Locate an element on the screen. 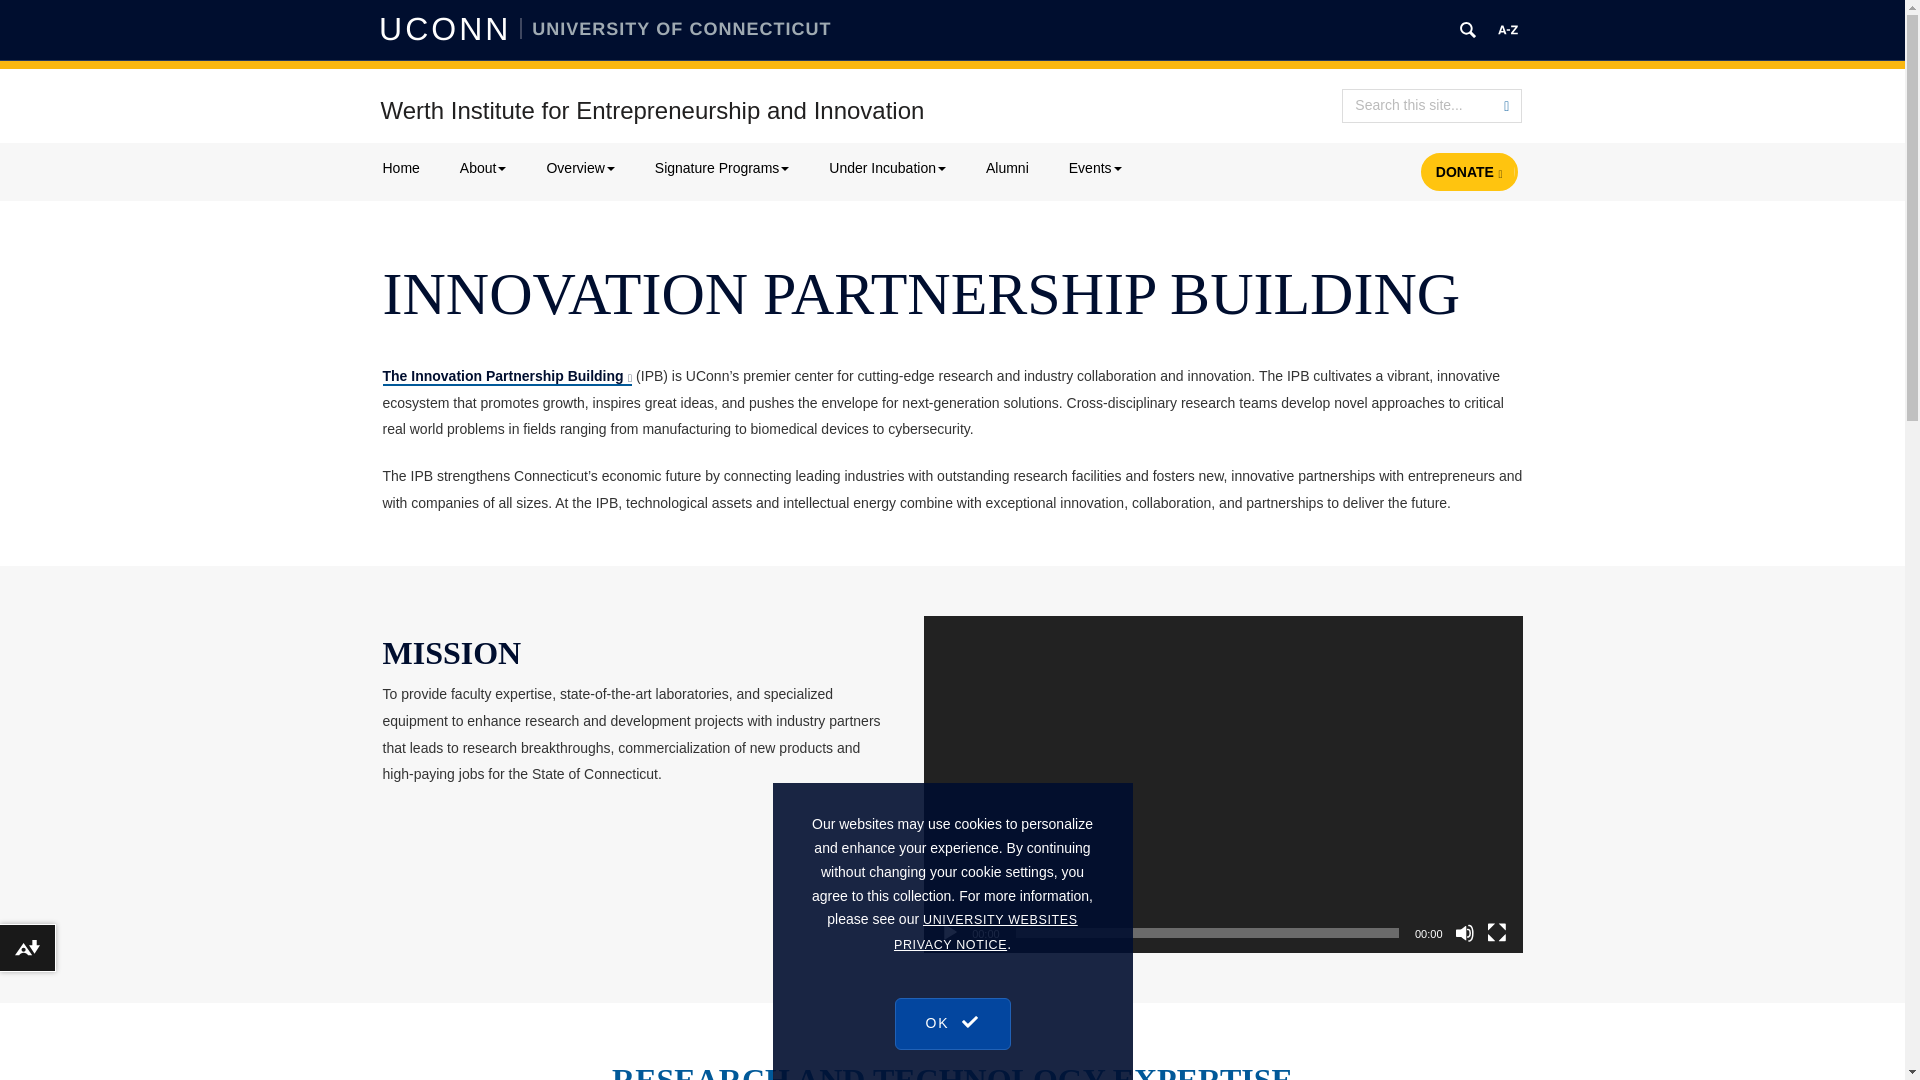  Signature Programs is located at coordinates (722, 168).